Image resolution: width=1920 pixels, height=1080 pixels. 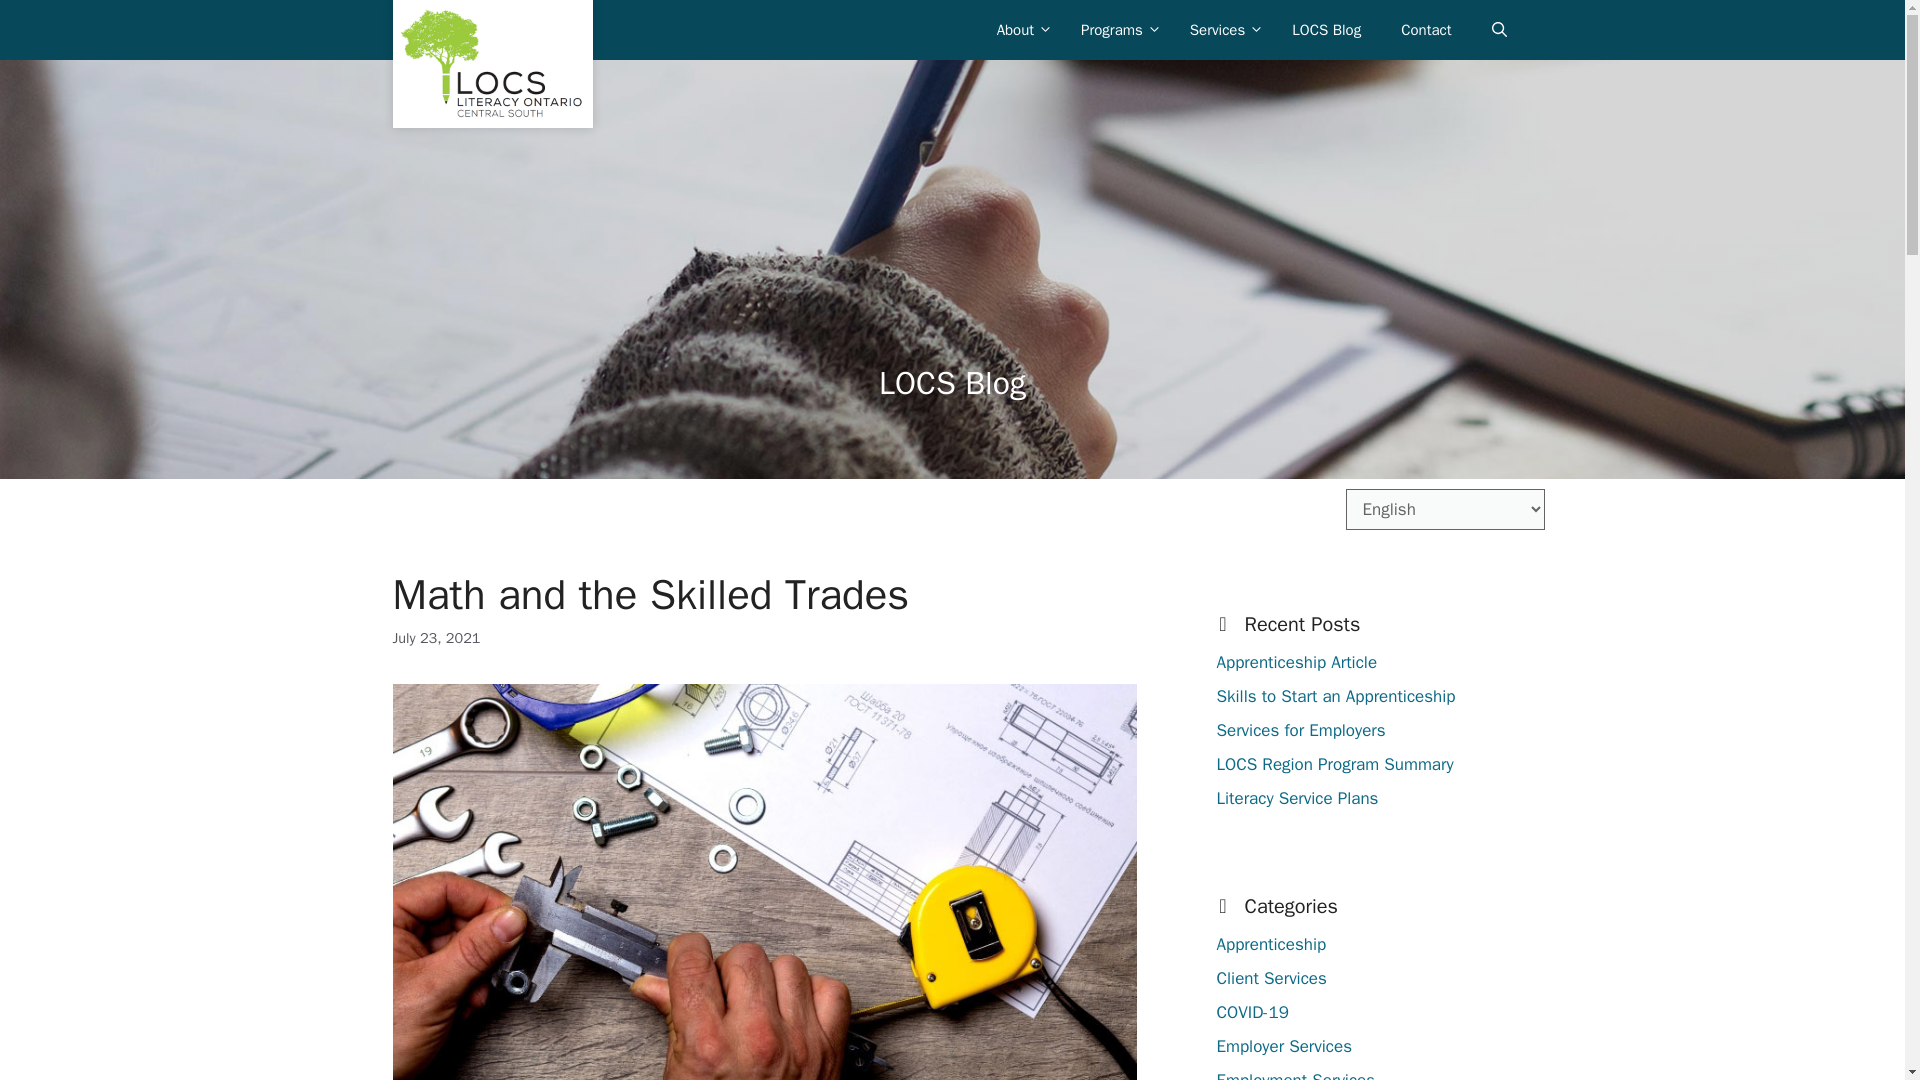 I want to click on Programs, so click(x=1115, y=30).